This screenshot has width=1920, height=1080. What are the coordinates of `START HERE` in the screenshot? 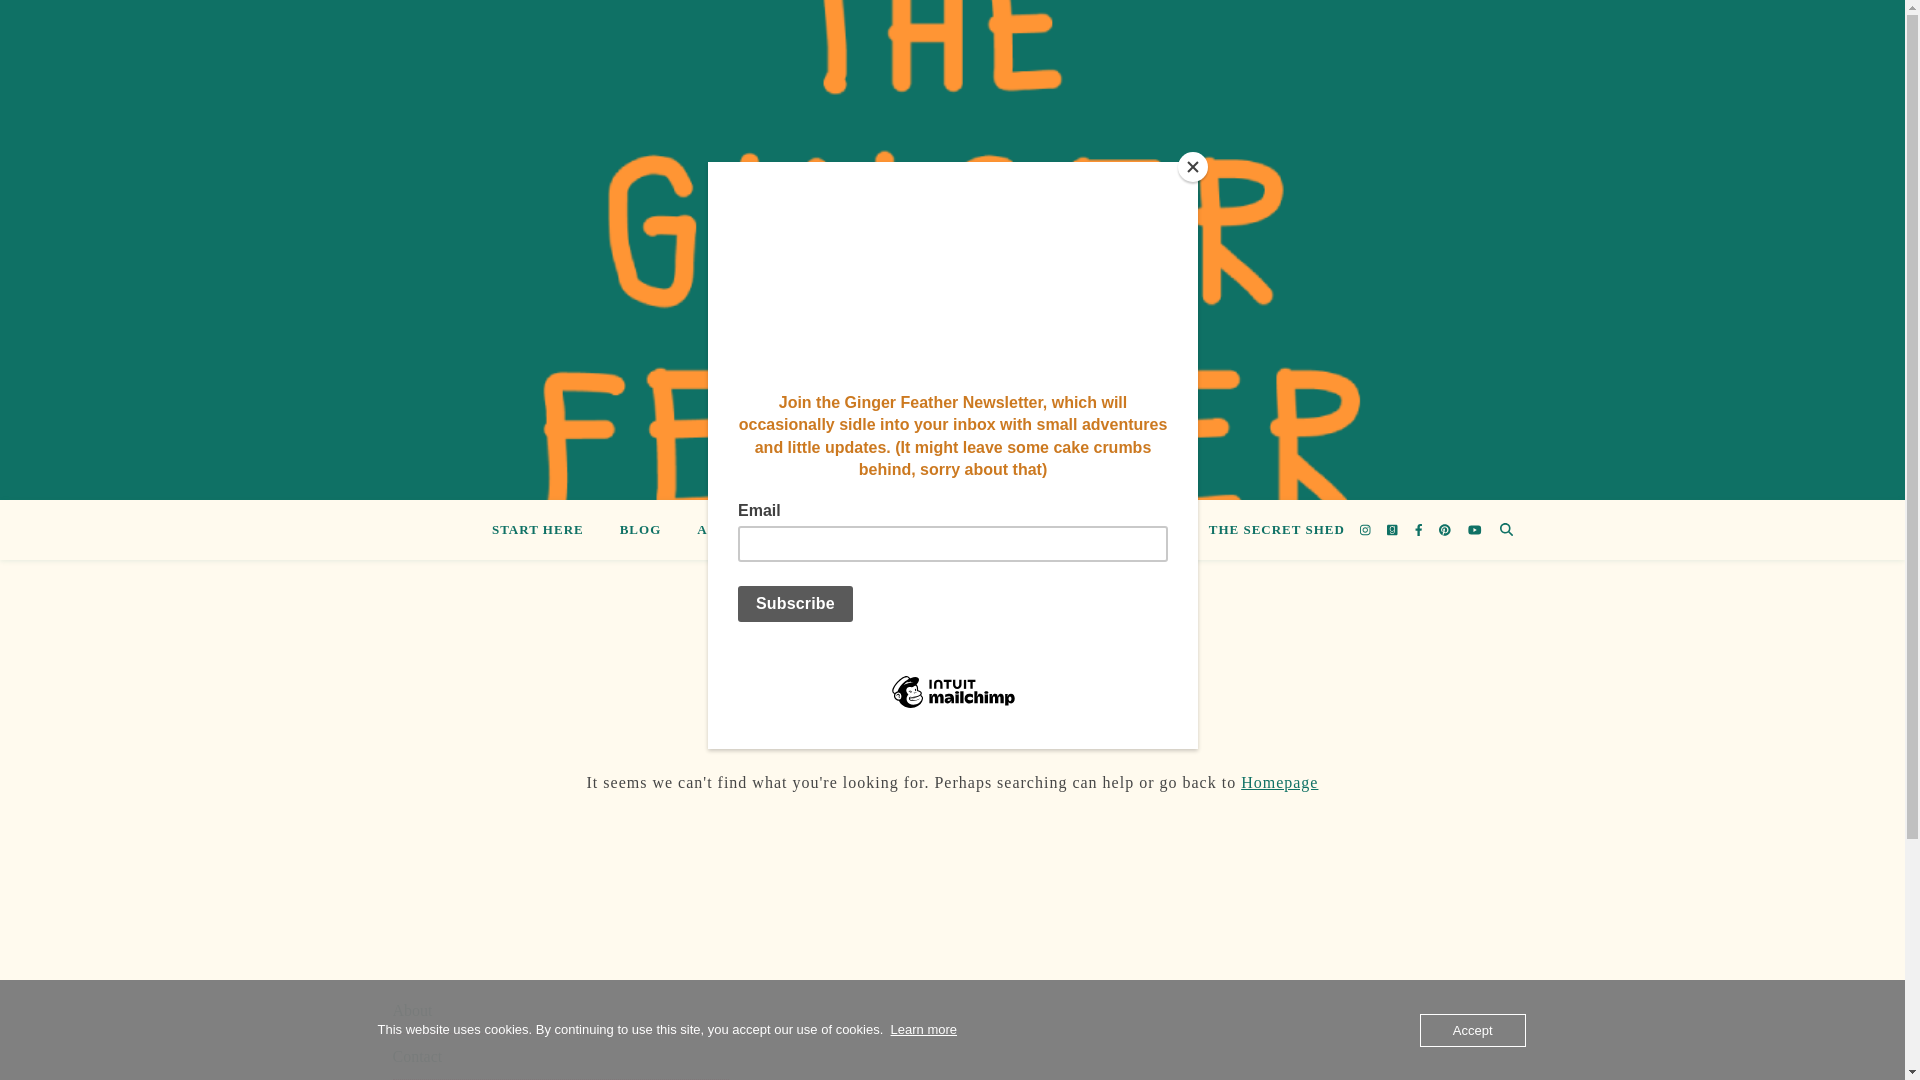 It's located at (545, 530).